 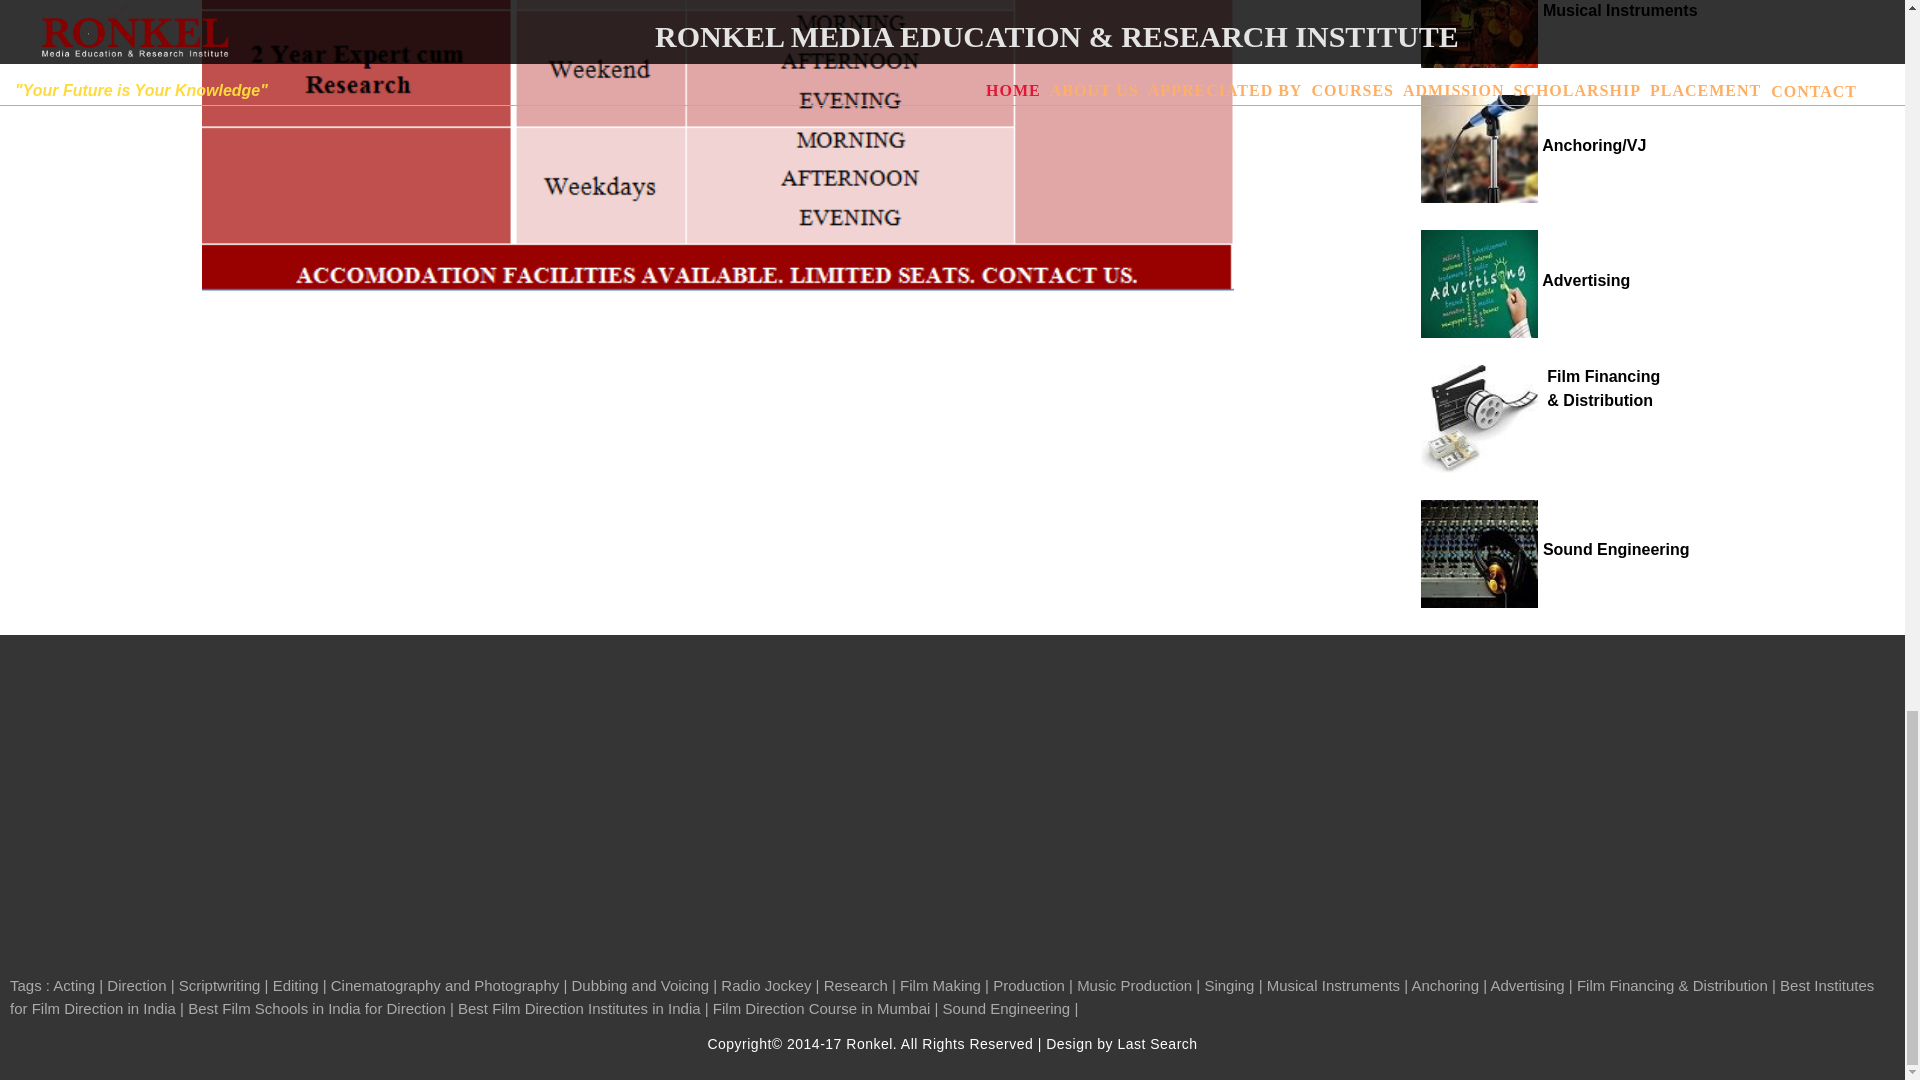 I want to click on Musical Instruments, so click(x=1558, y=10).